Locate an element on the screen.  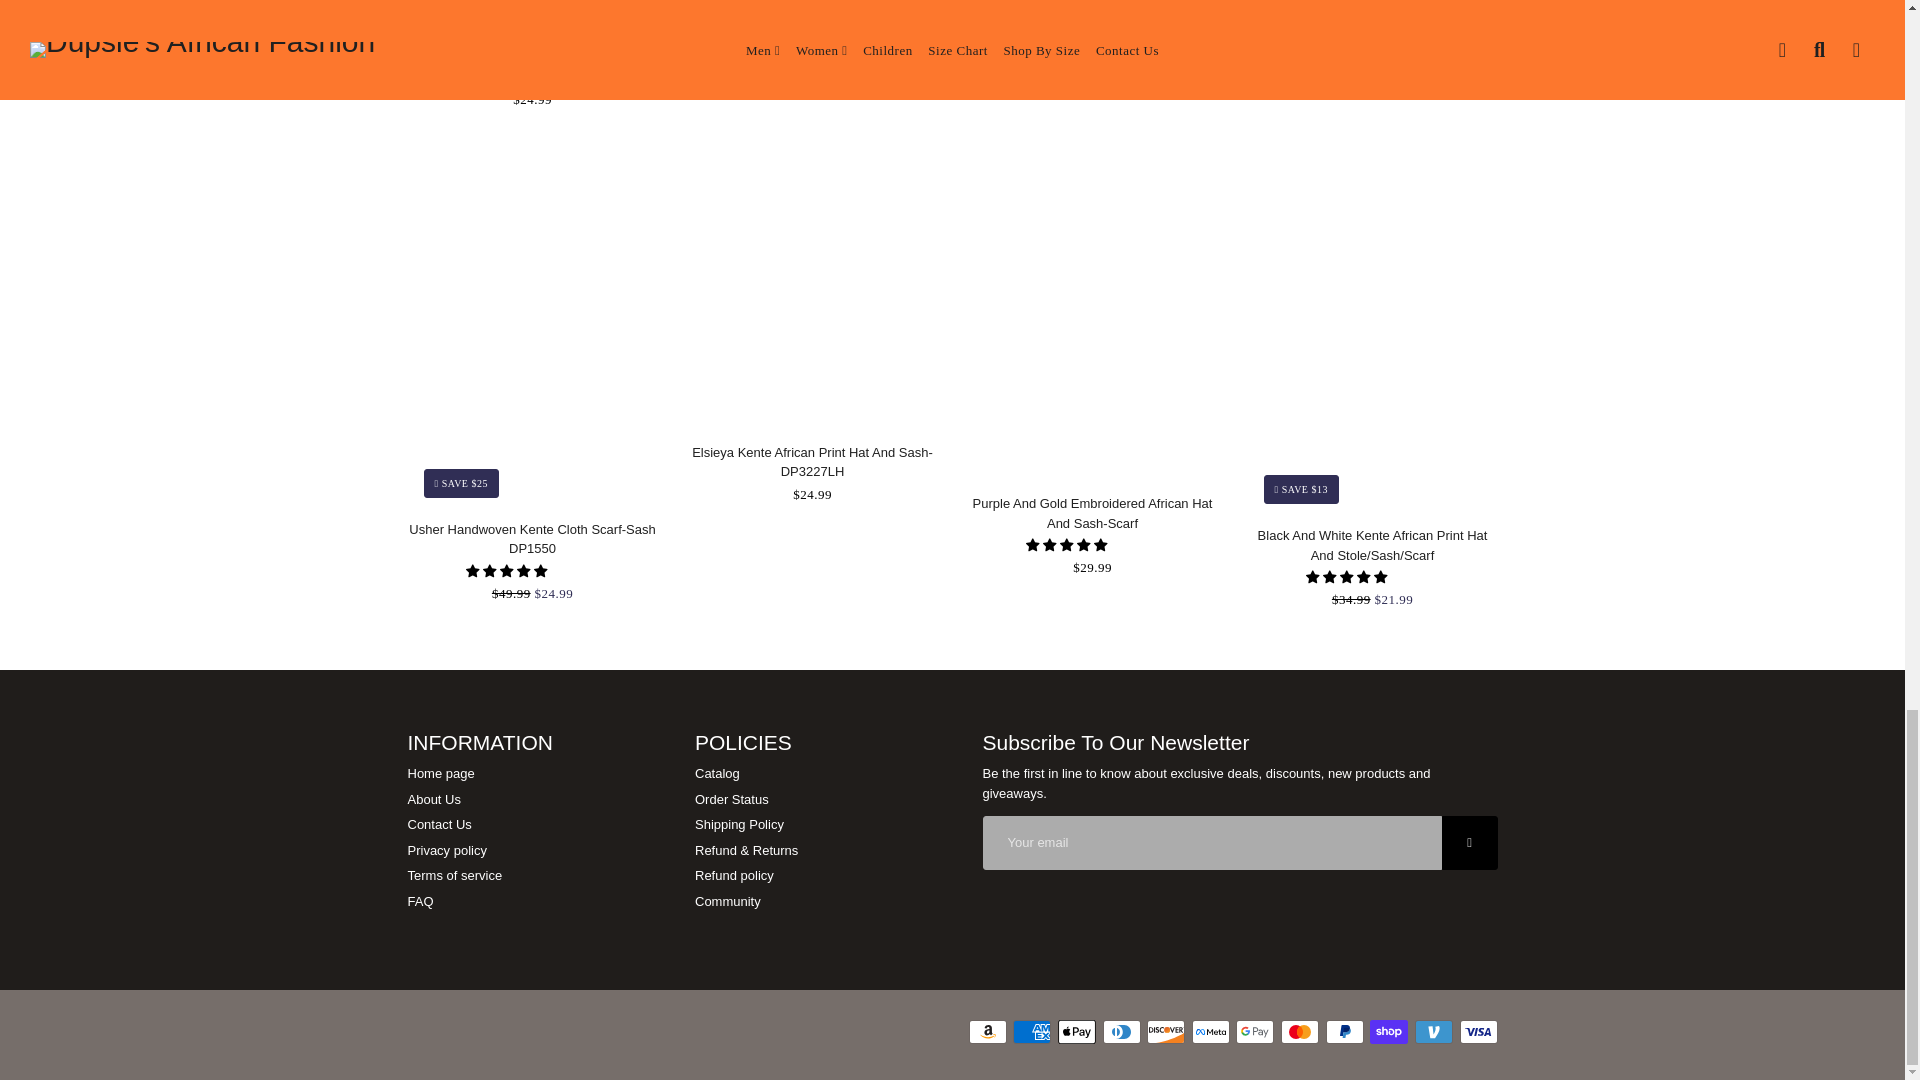
PayPal is located at coordinates (1344, 1032).